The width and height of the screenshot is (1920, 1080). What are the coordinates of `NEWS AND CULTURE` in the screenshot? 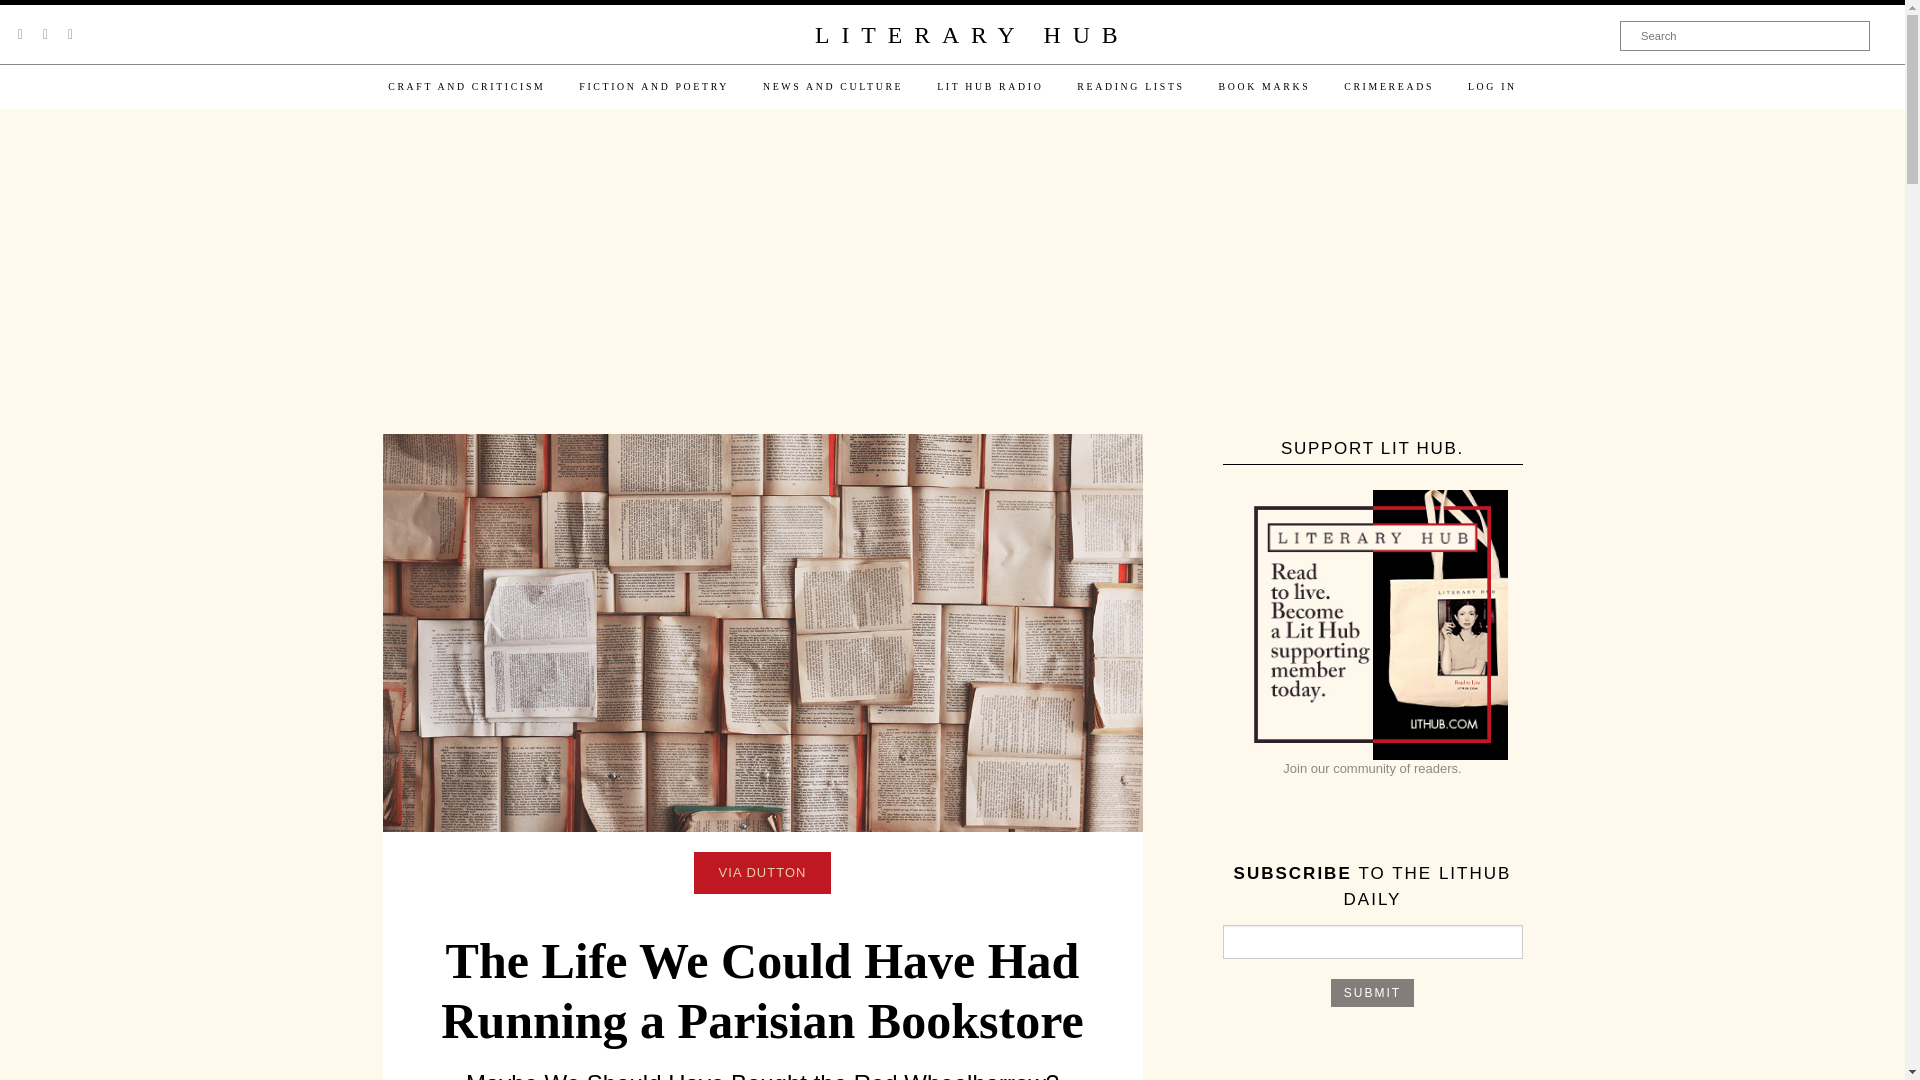 It's located at (832, 86).